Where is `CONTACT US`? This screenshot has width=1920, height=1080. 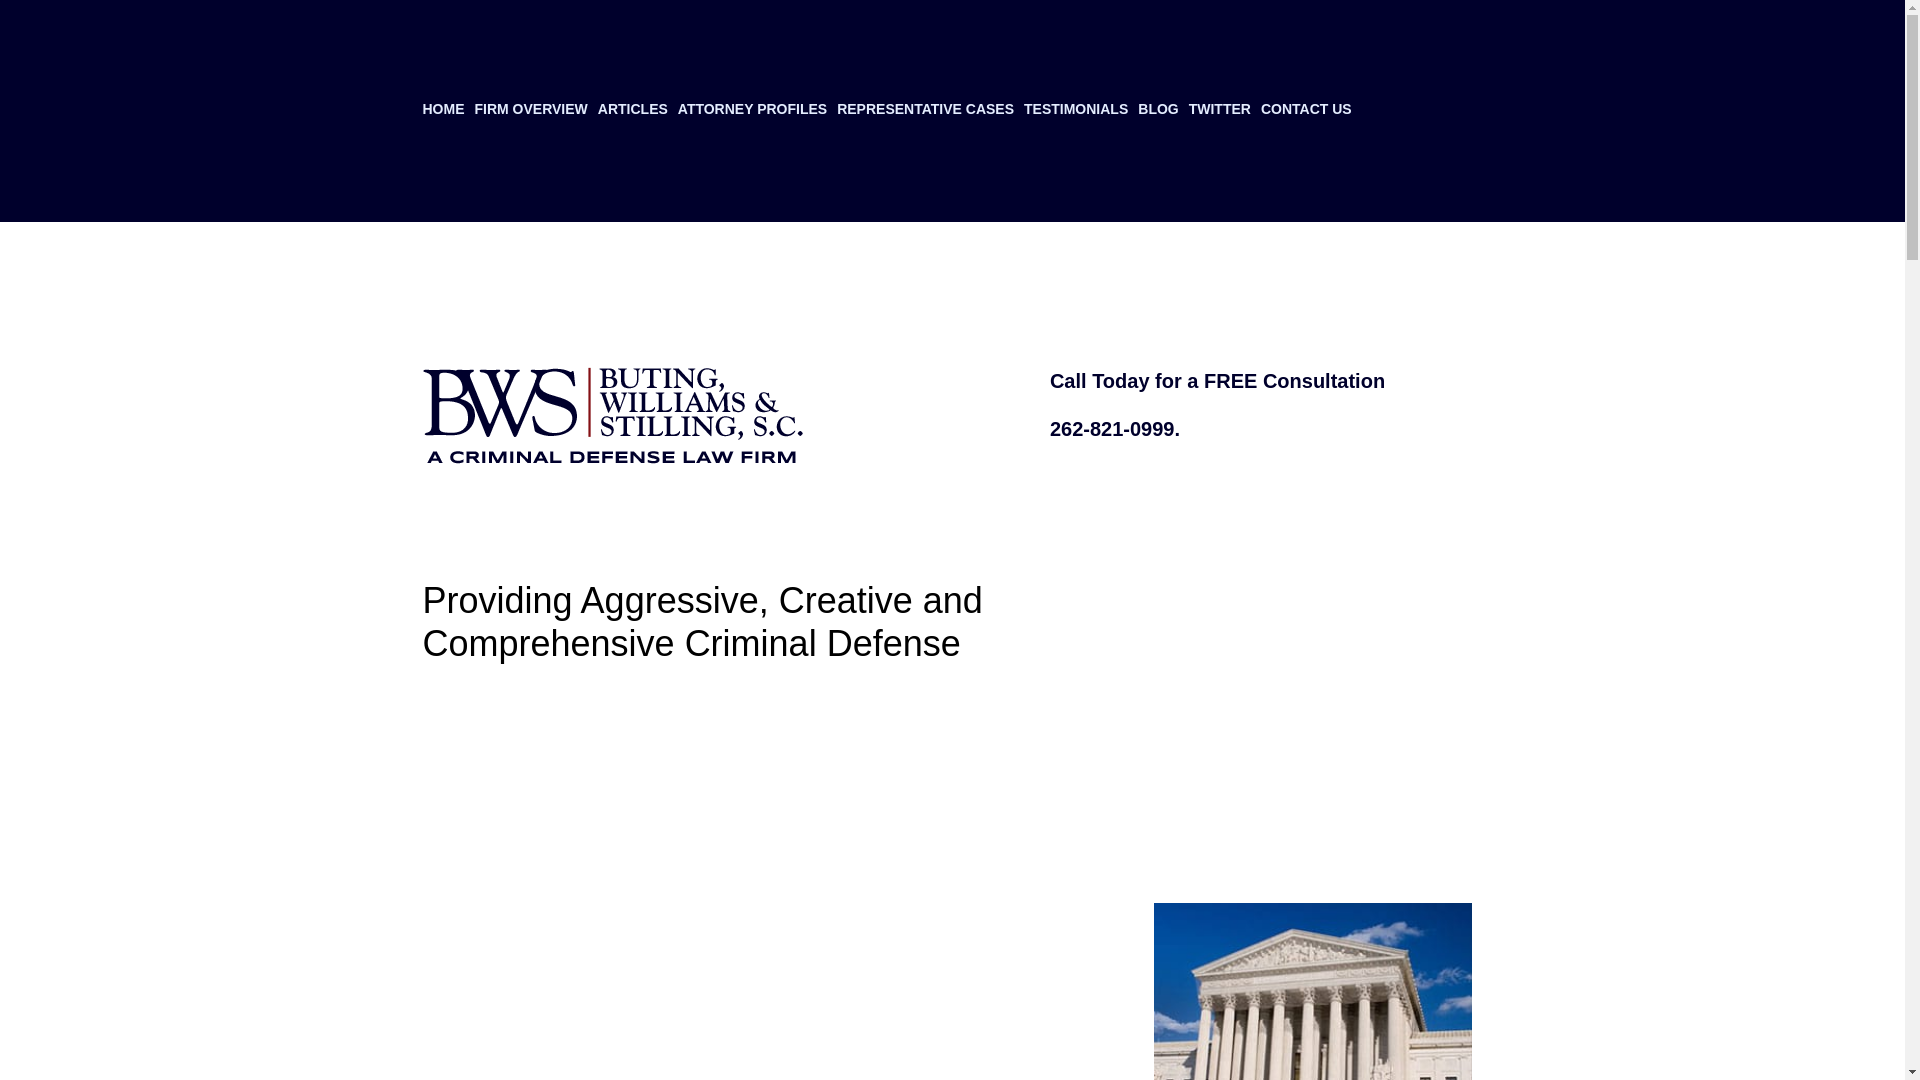
CONTACT US is located at coordinates (1306, 111).